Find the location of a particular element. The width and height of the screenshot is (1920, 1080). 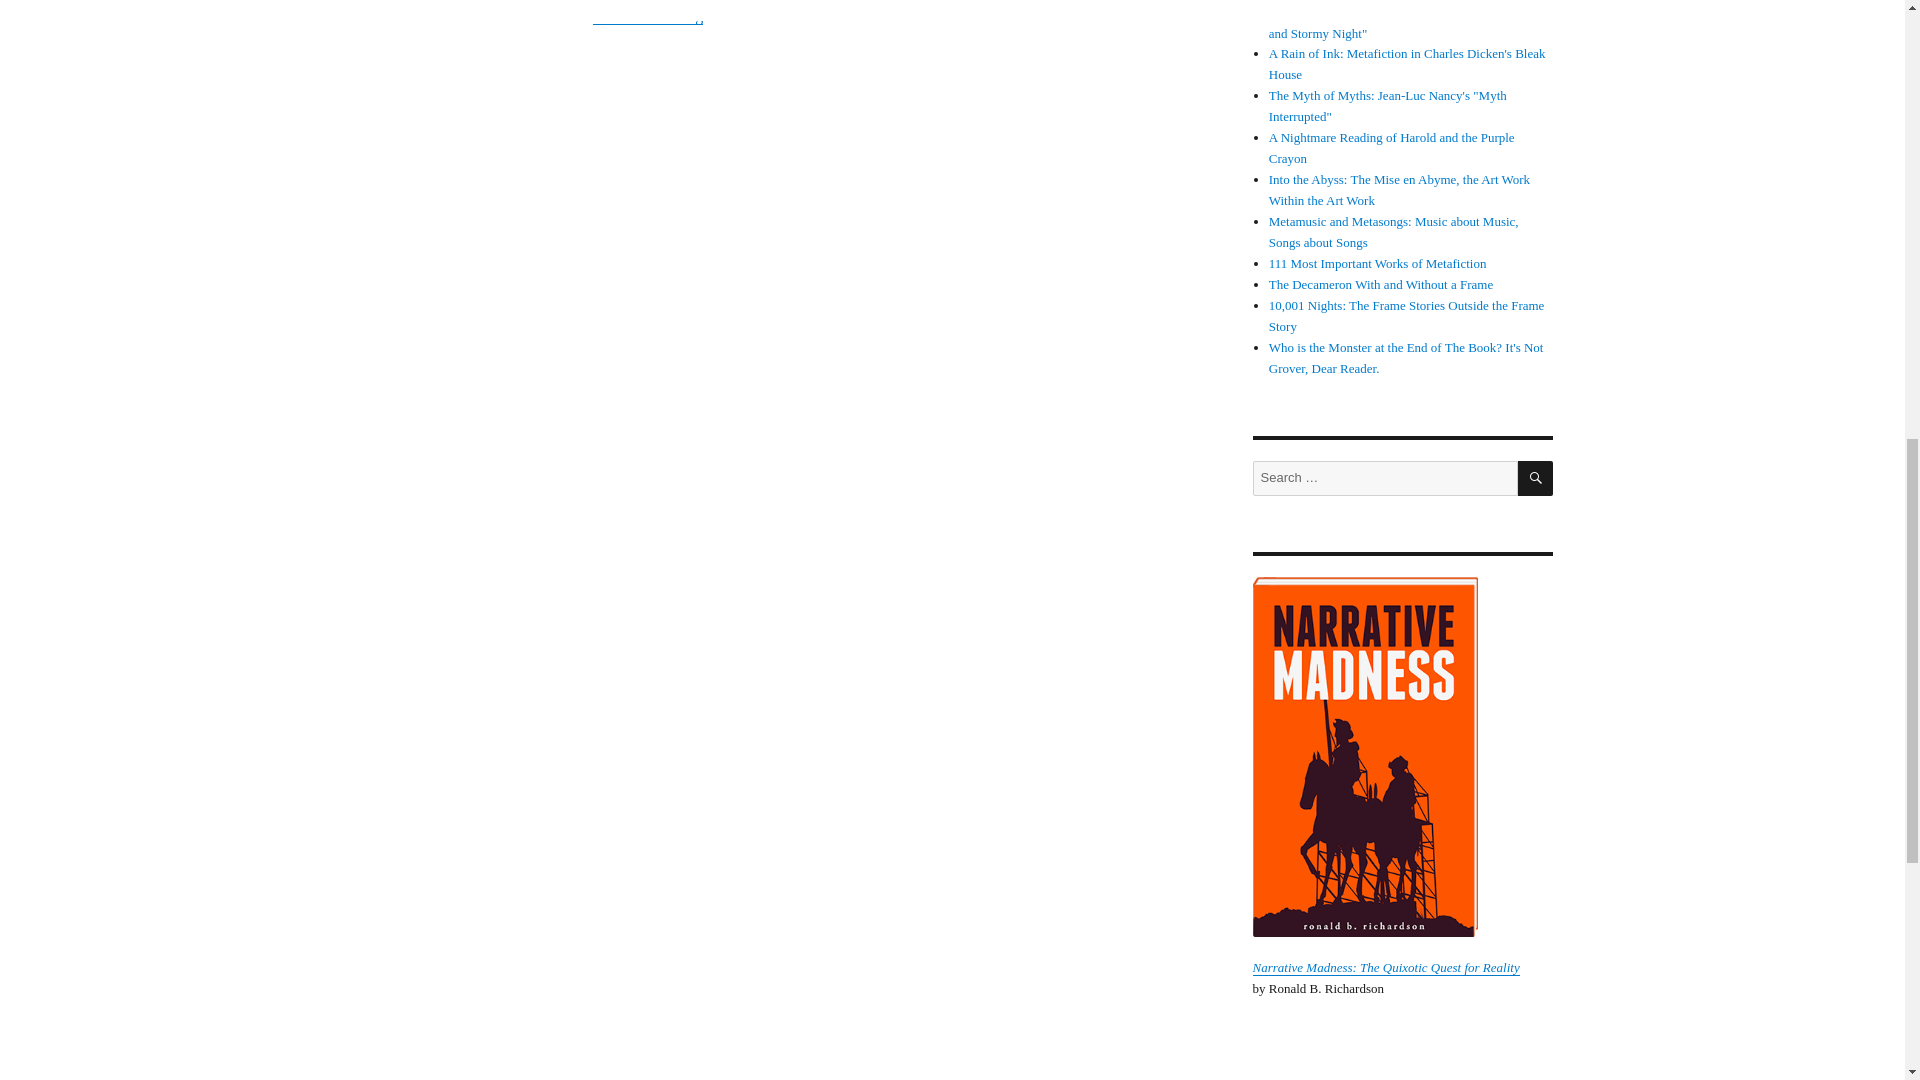

111 Most Important Works of Metafiction is located at coordinates (1378, 263).